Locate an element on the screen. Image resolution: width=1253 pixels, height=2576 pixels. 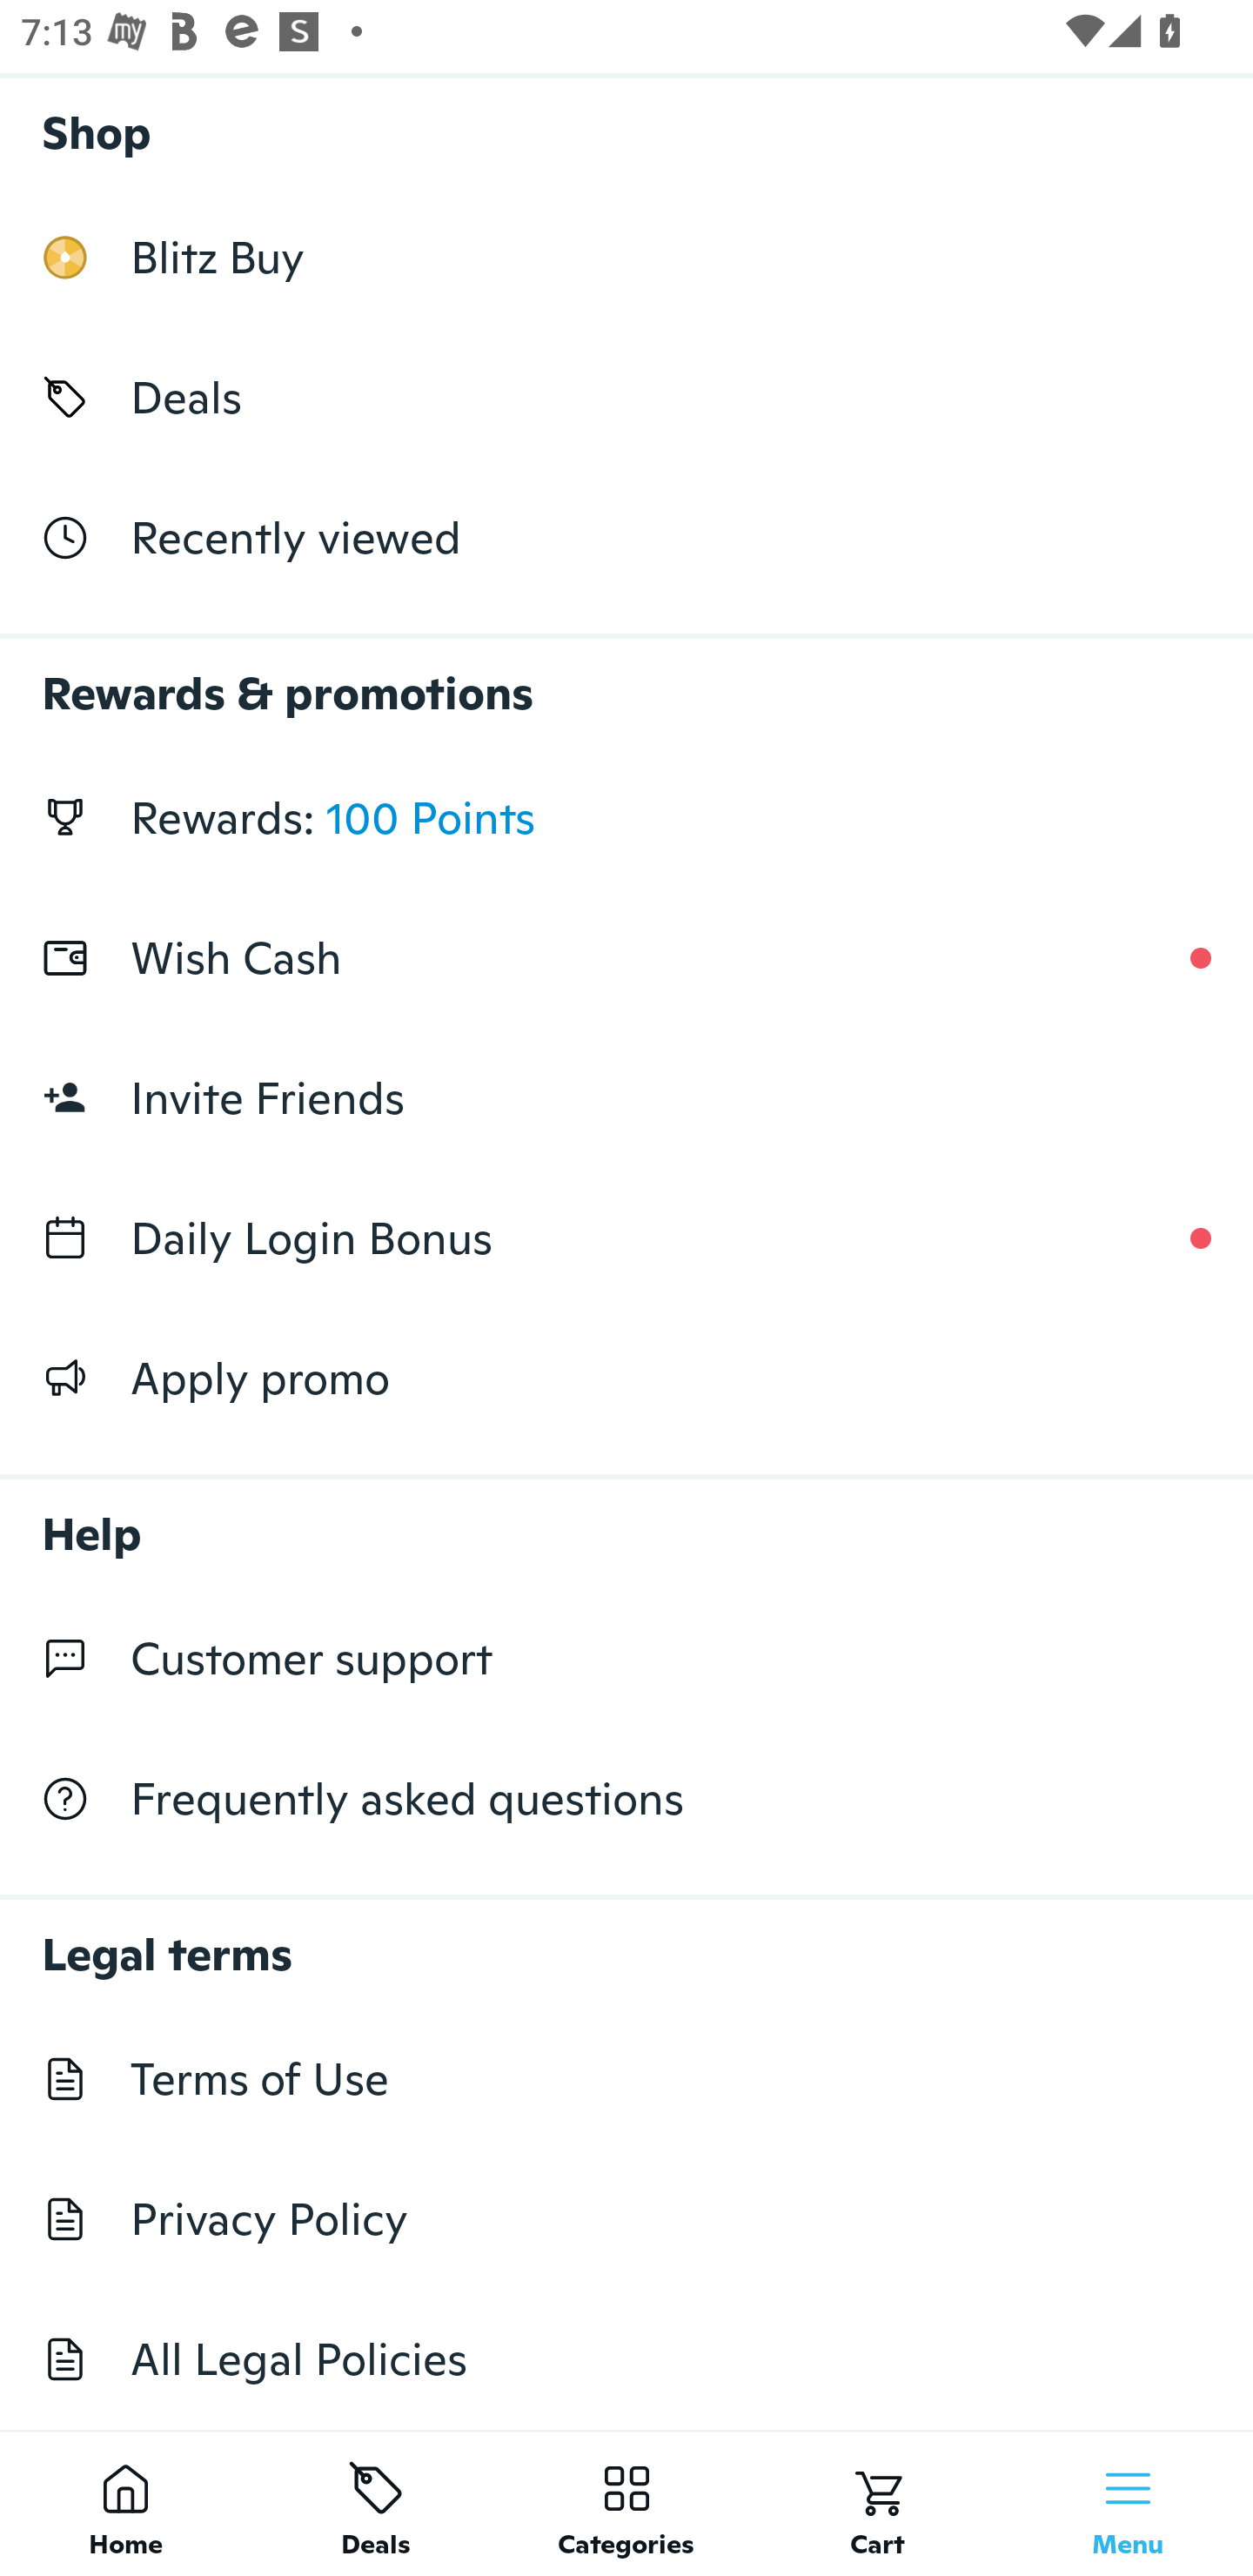
Home is located at coordinates (125, 2503).